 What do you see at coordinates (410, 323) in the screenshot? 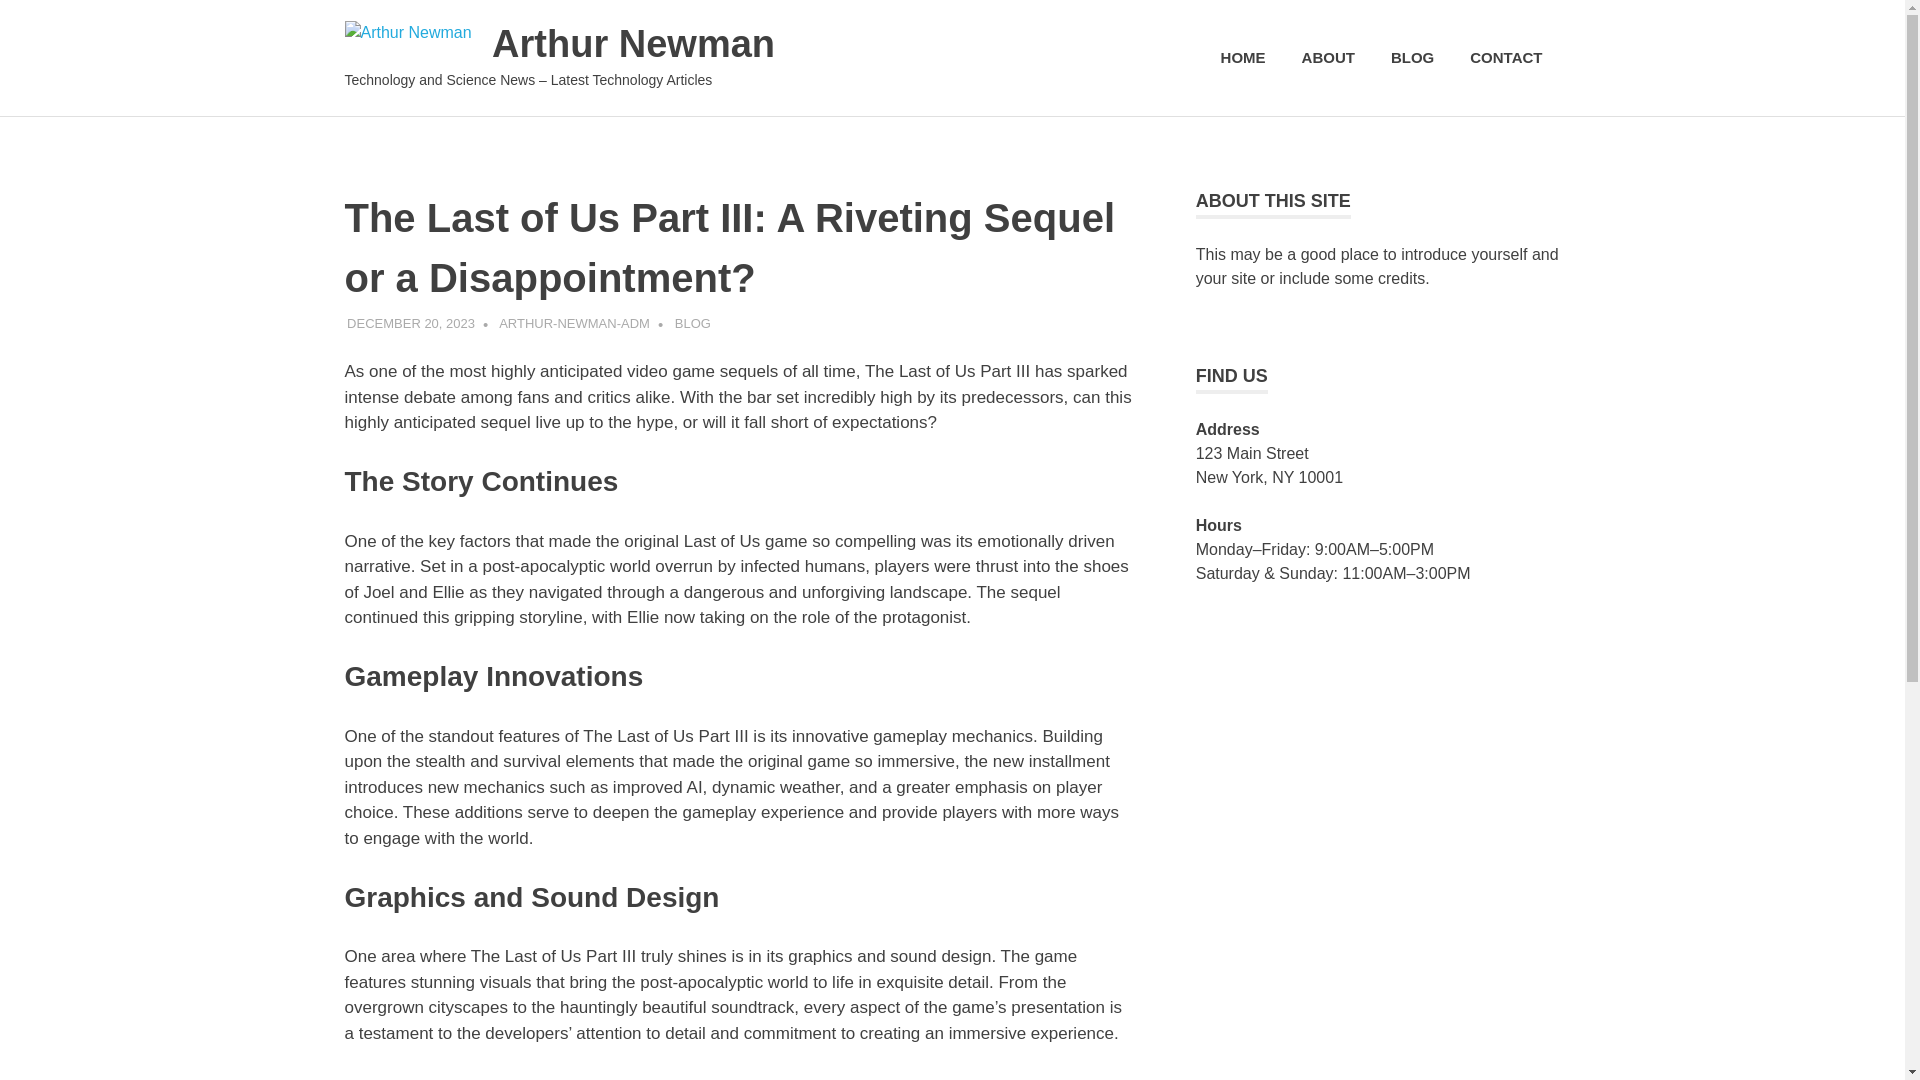
I see `DECEMBER 20, 2023` at bounding box center [410, 323].